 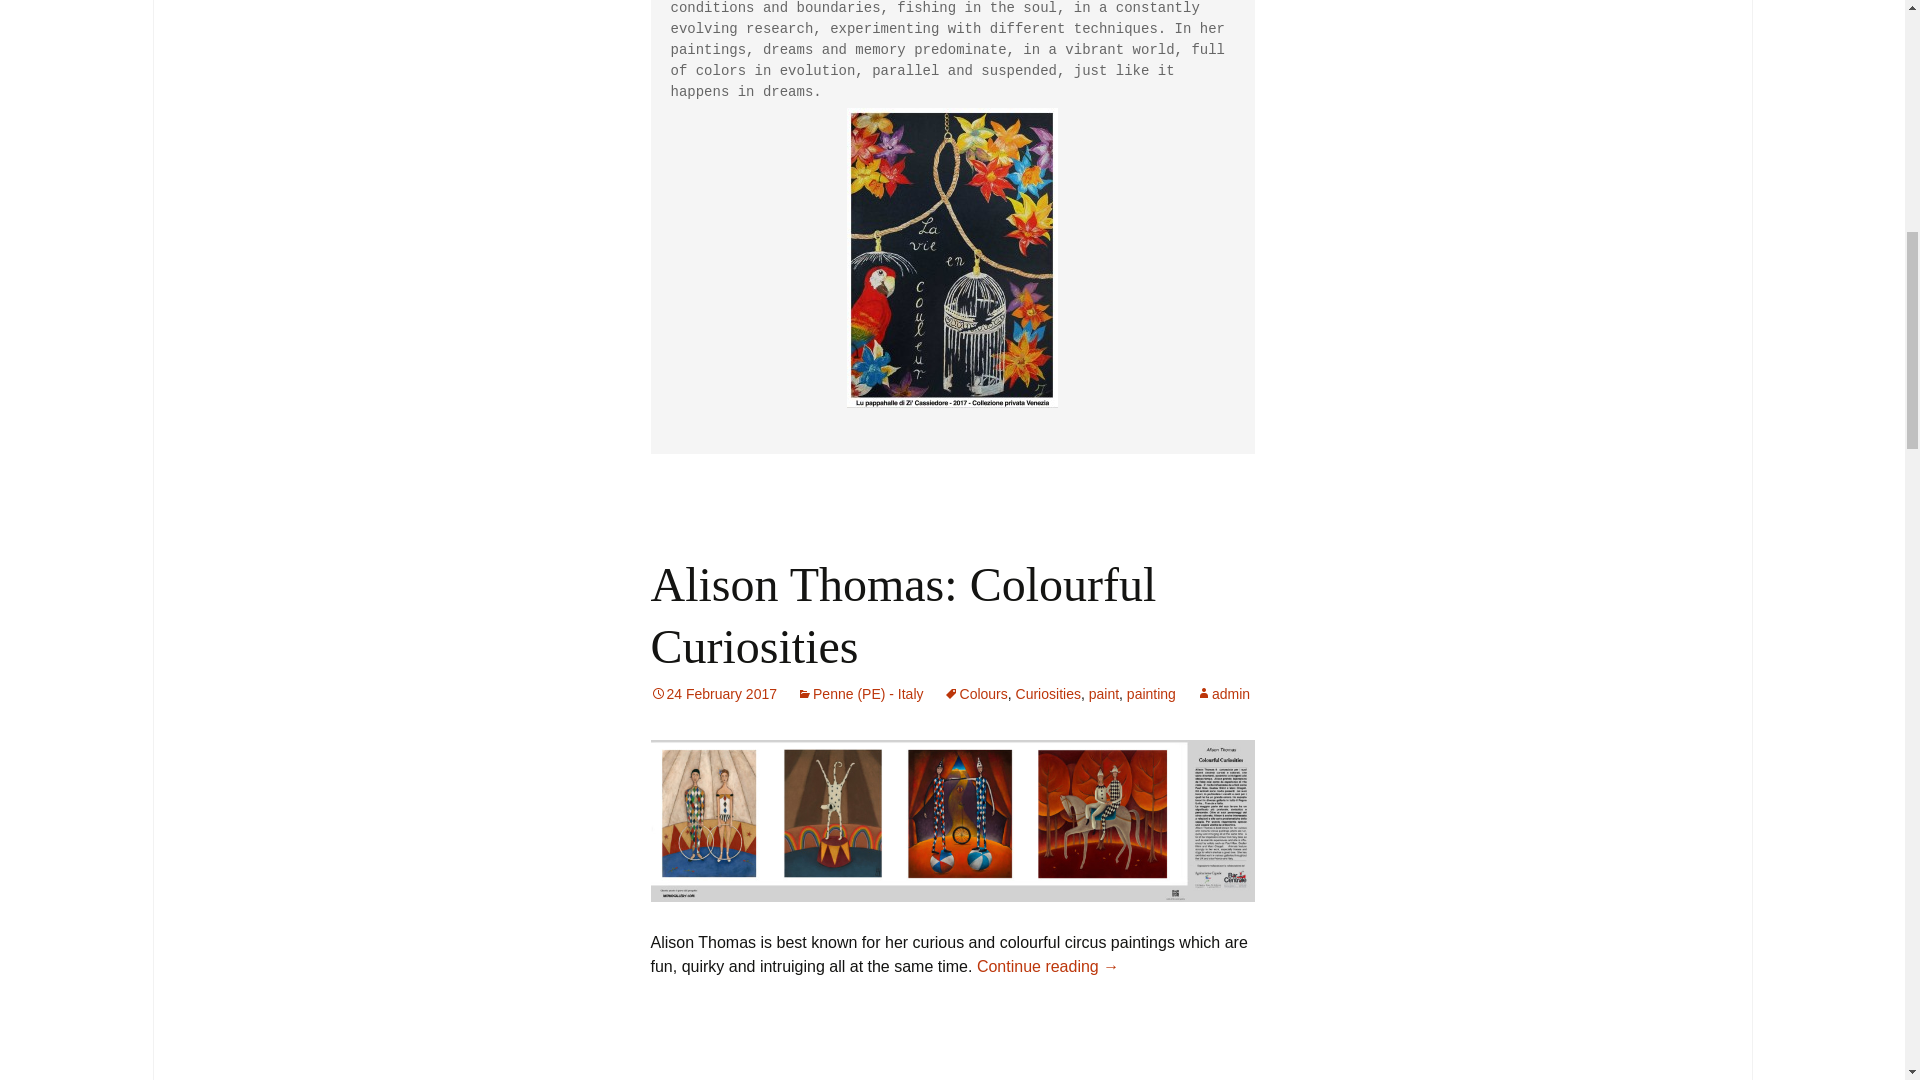 What do you see at coordinates (1222, 694) in the screenshot?
I see `View all posts by admin` at bounding box center [1222, 694].